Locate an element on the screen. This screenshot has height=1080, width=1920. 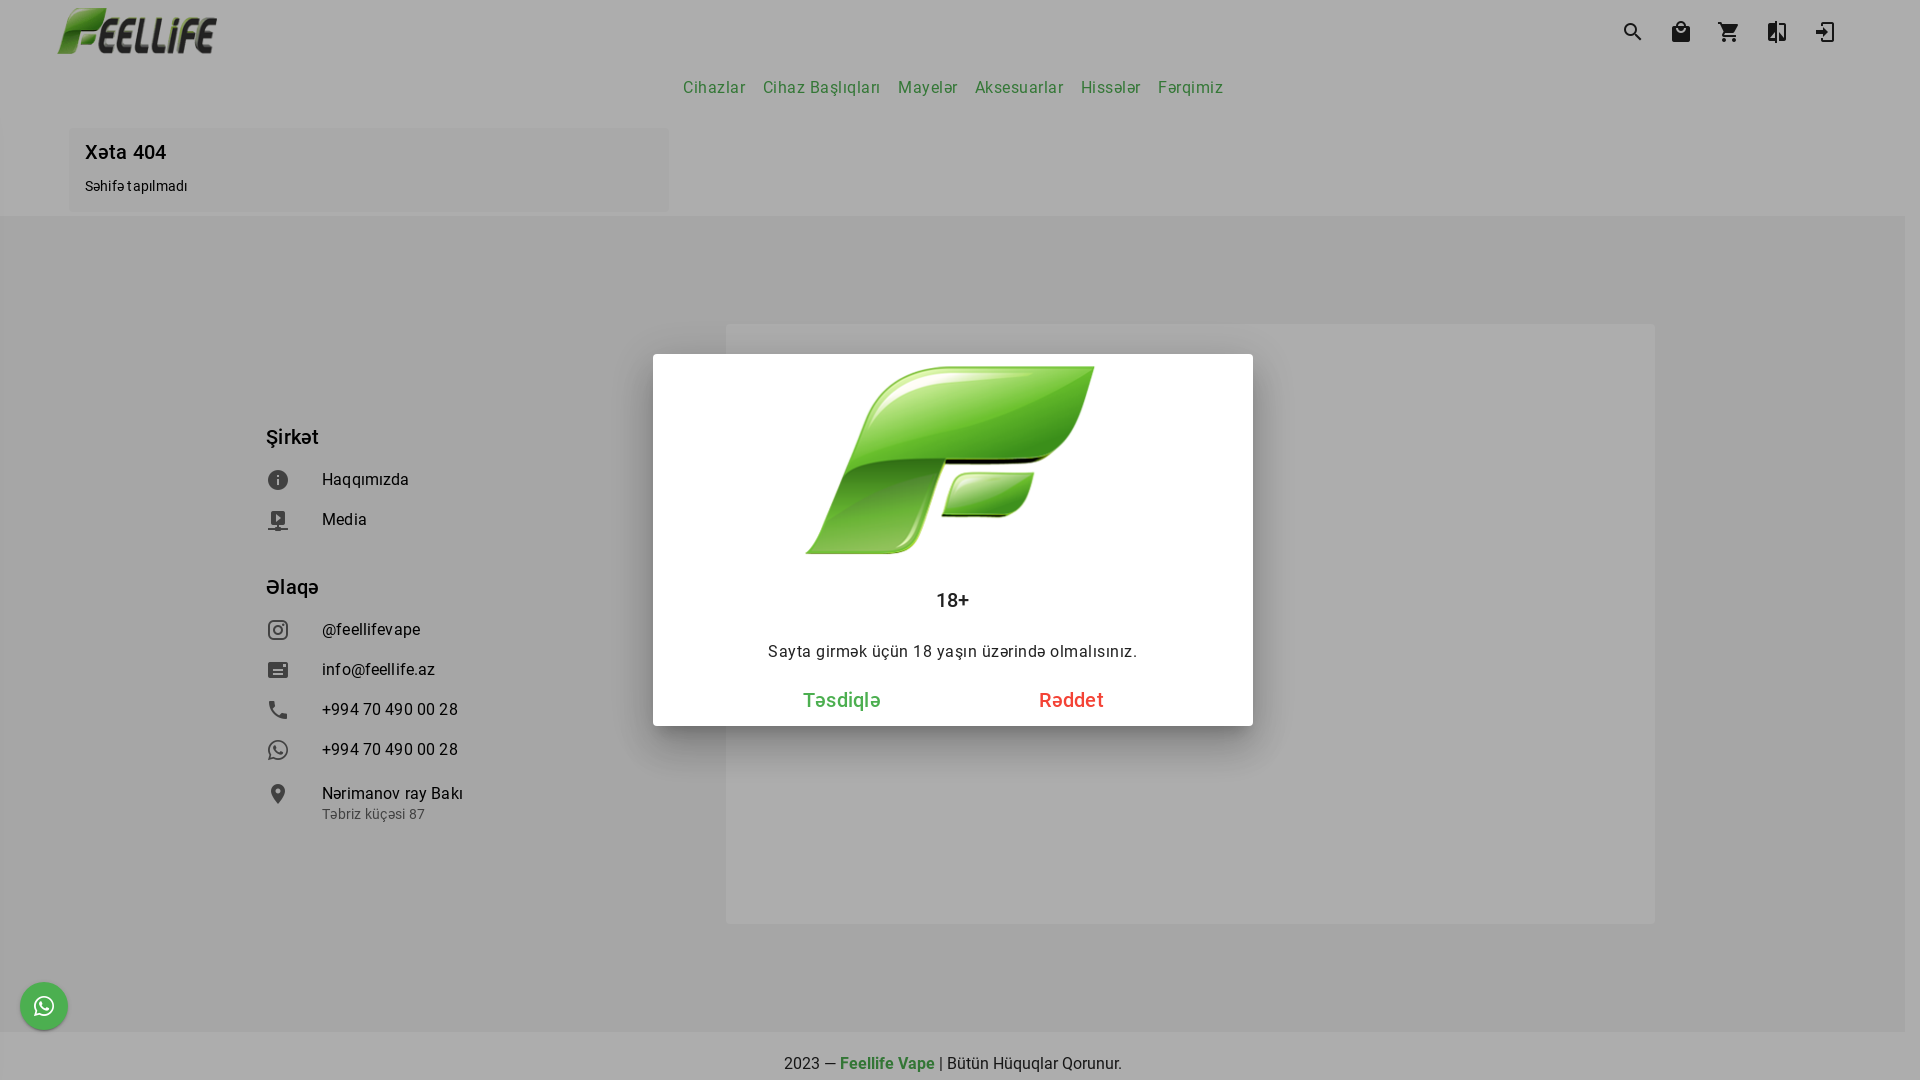
+994 70 490 00 28 is located at coordinates (476, 750).